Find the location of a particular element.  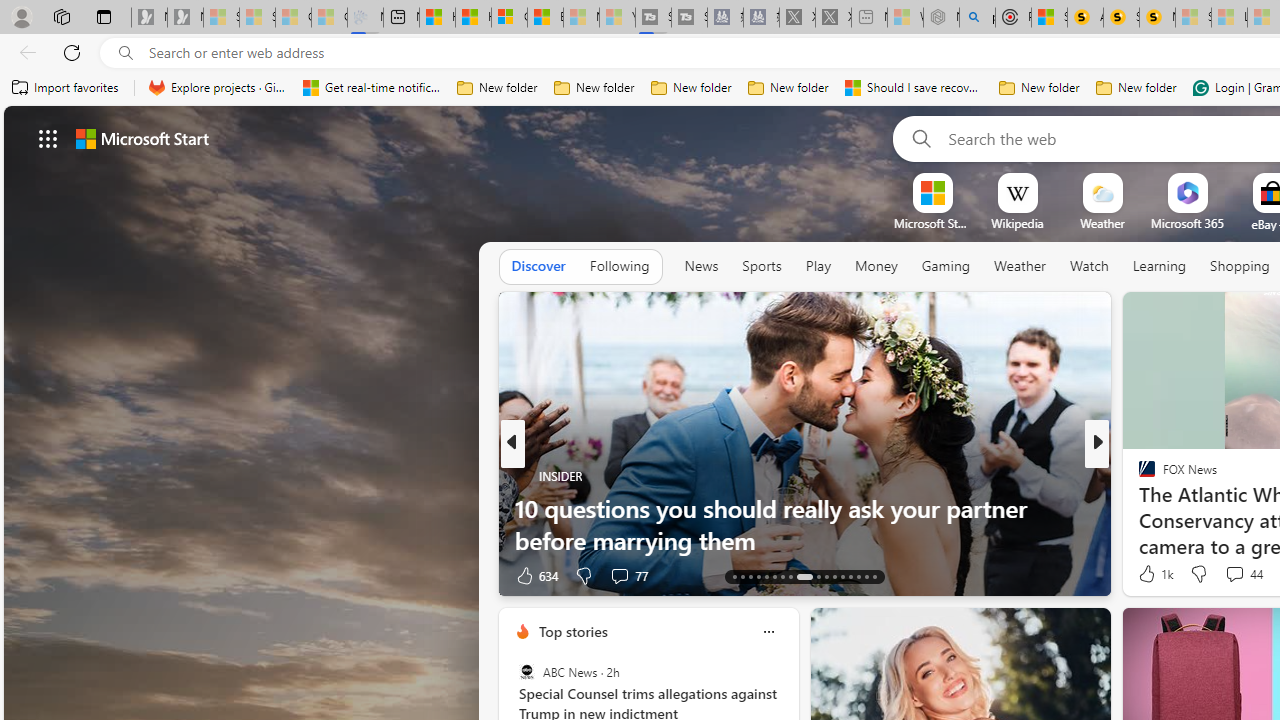

92 Like is located at coordinates (1149, 574).